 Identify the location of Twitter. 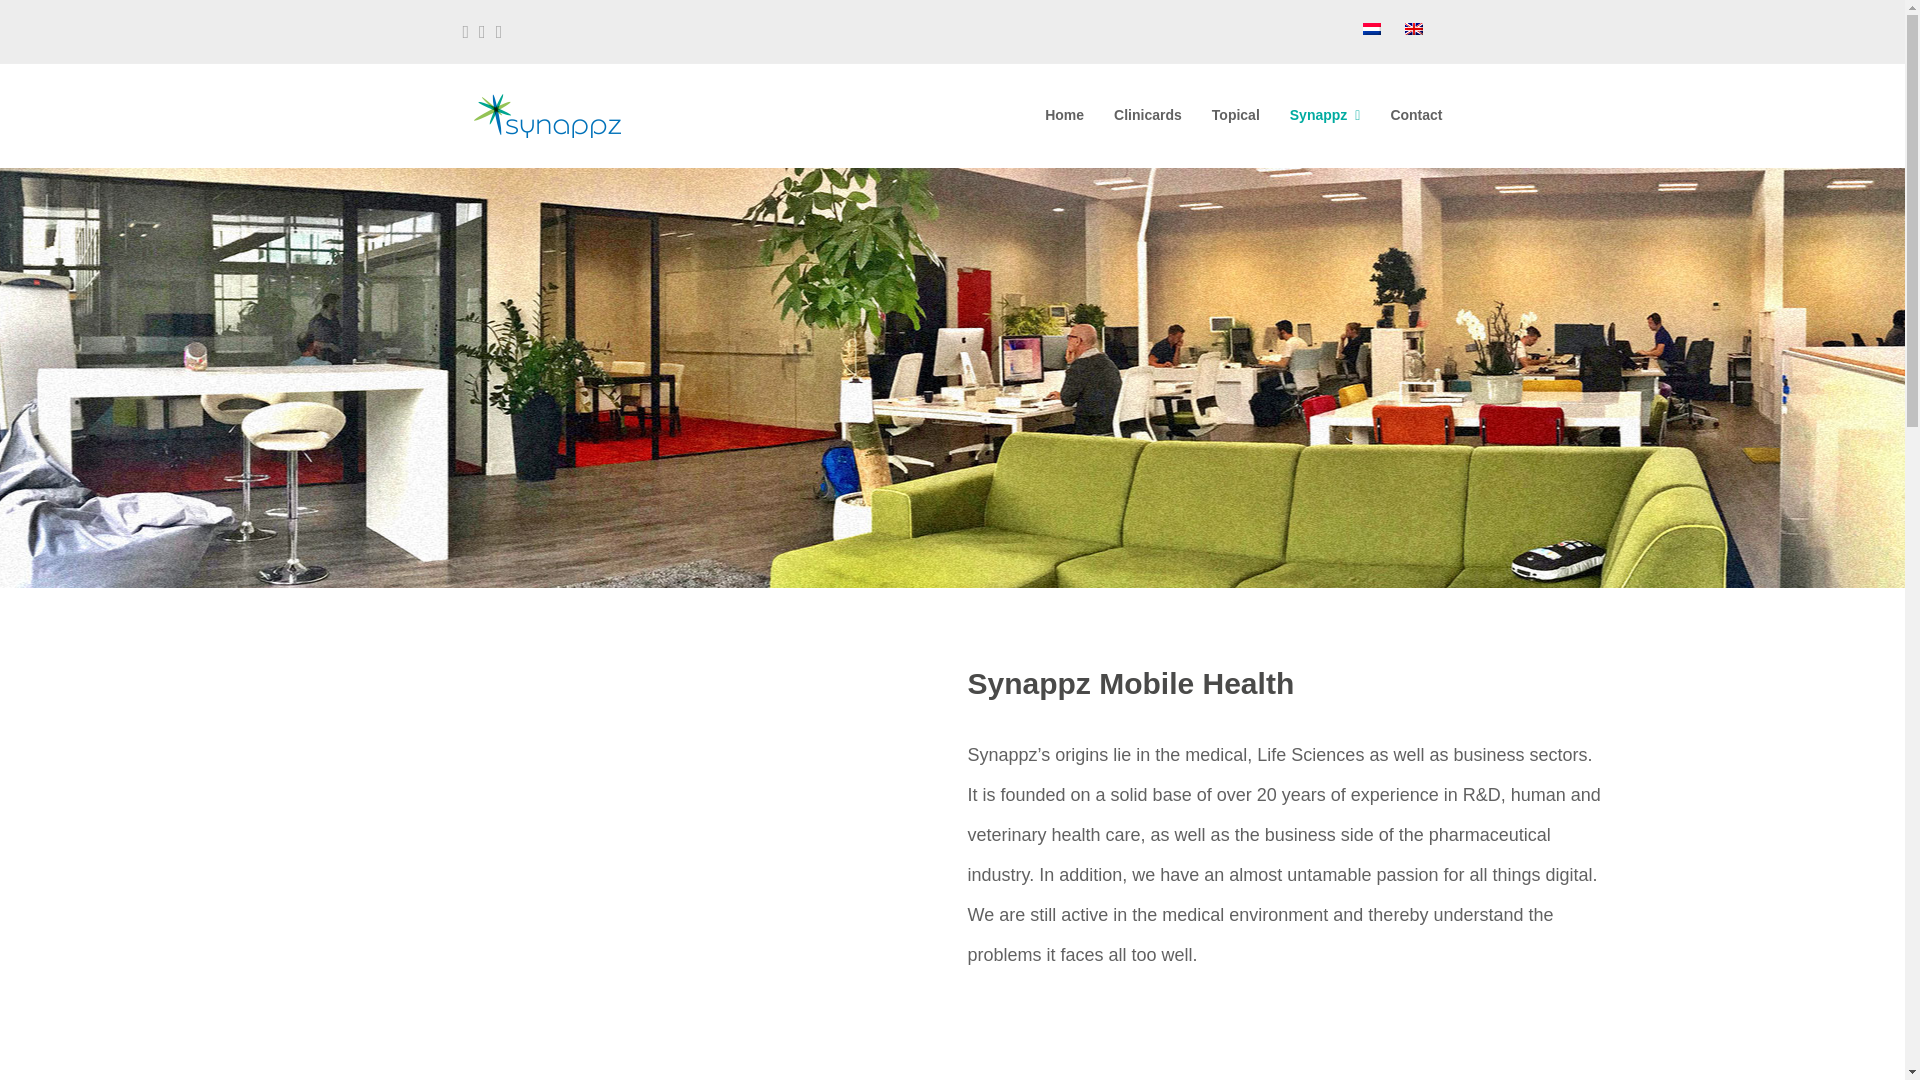
(482, 31).